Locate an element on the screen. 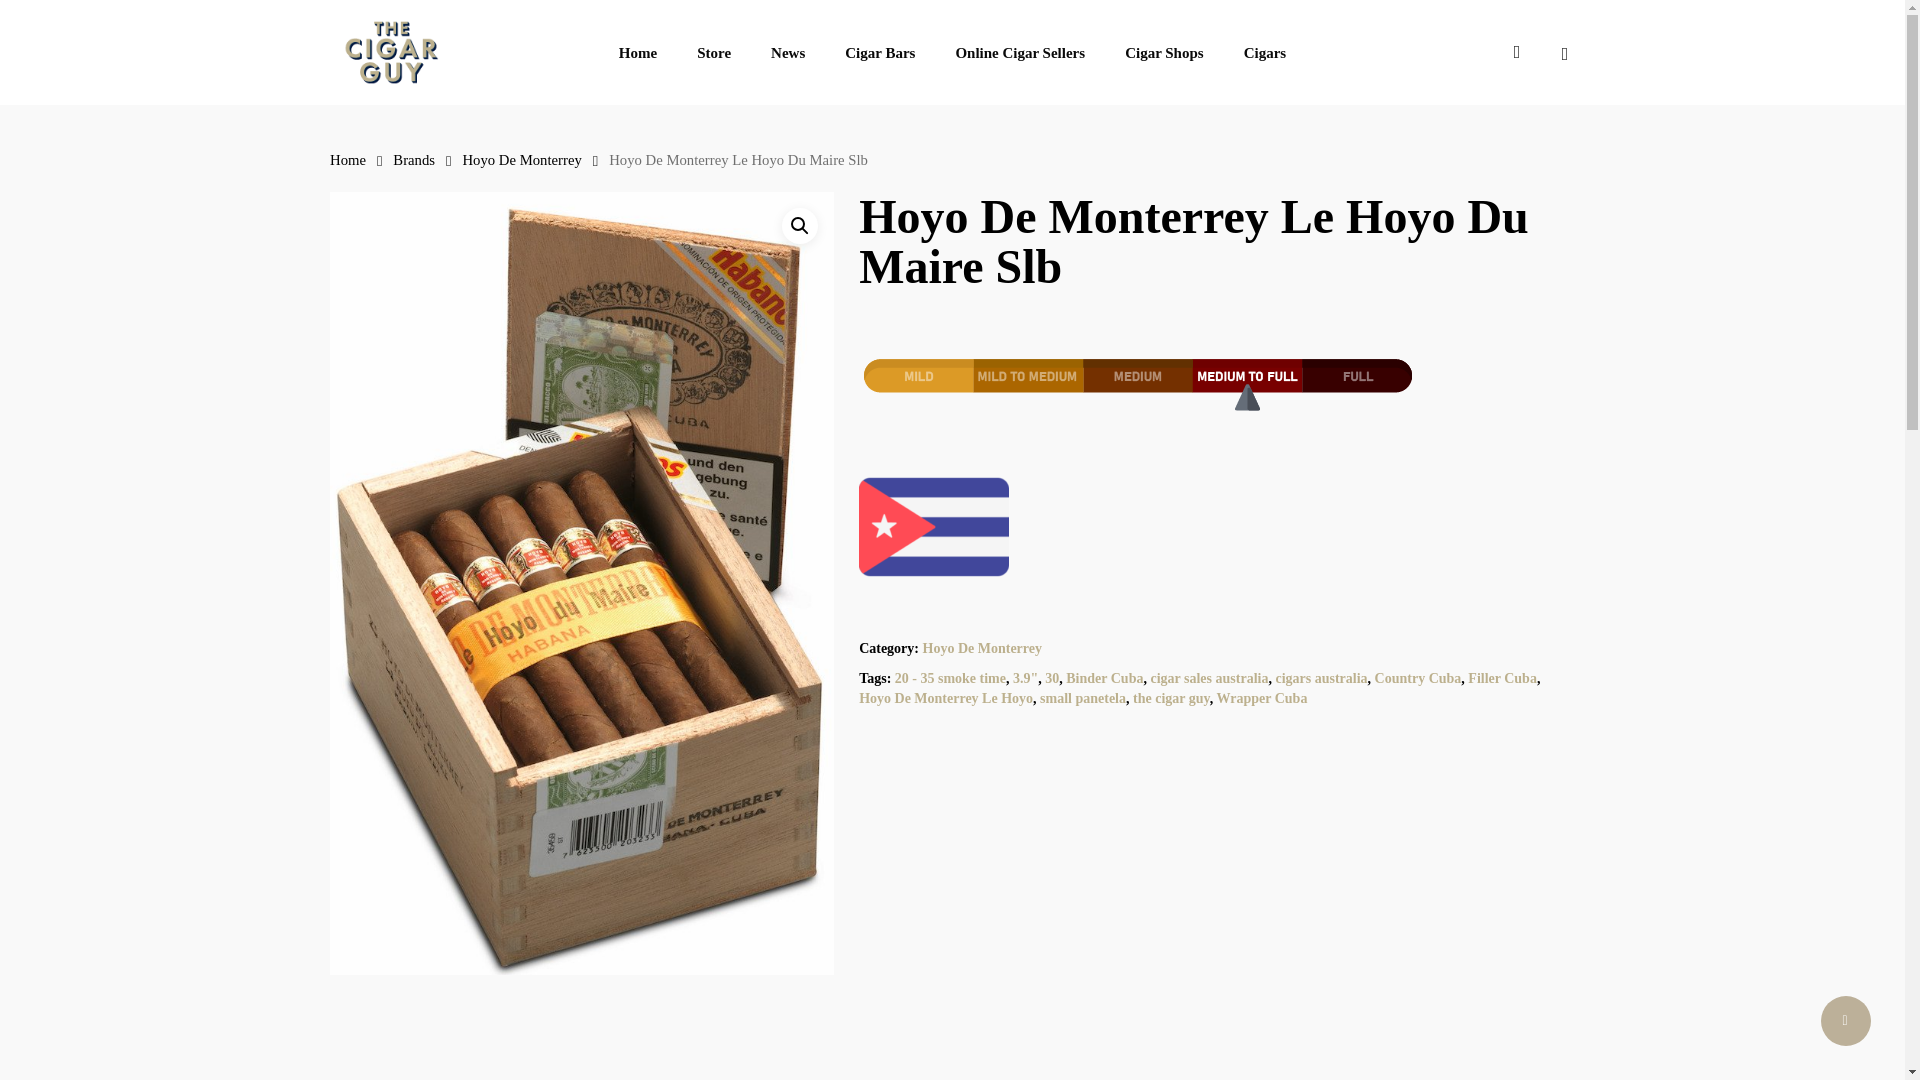 The width and height of the screenshot is (1920, 1080). Hoyo De Monterrey is located at coordinates (522, 160).